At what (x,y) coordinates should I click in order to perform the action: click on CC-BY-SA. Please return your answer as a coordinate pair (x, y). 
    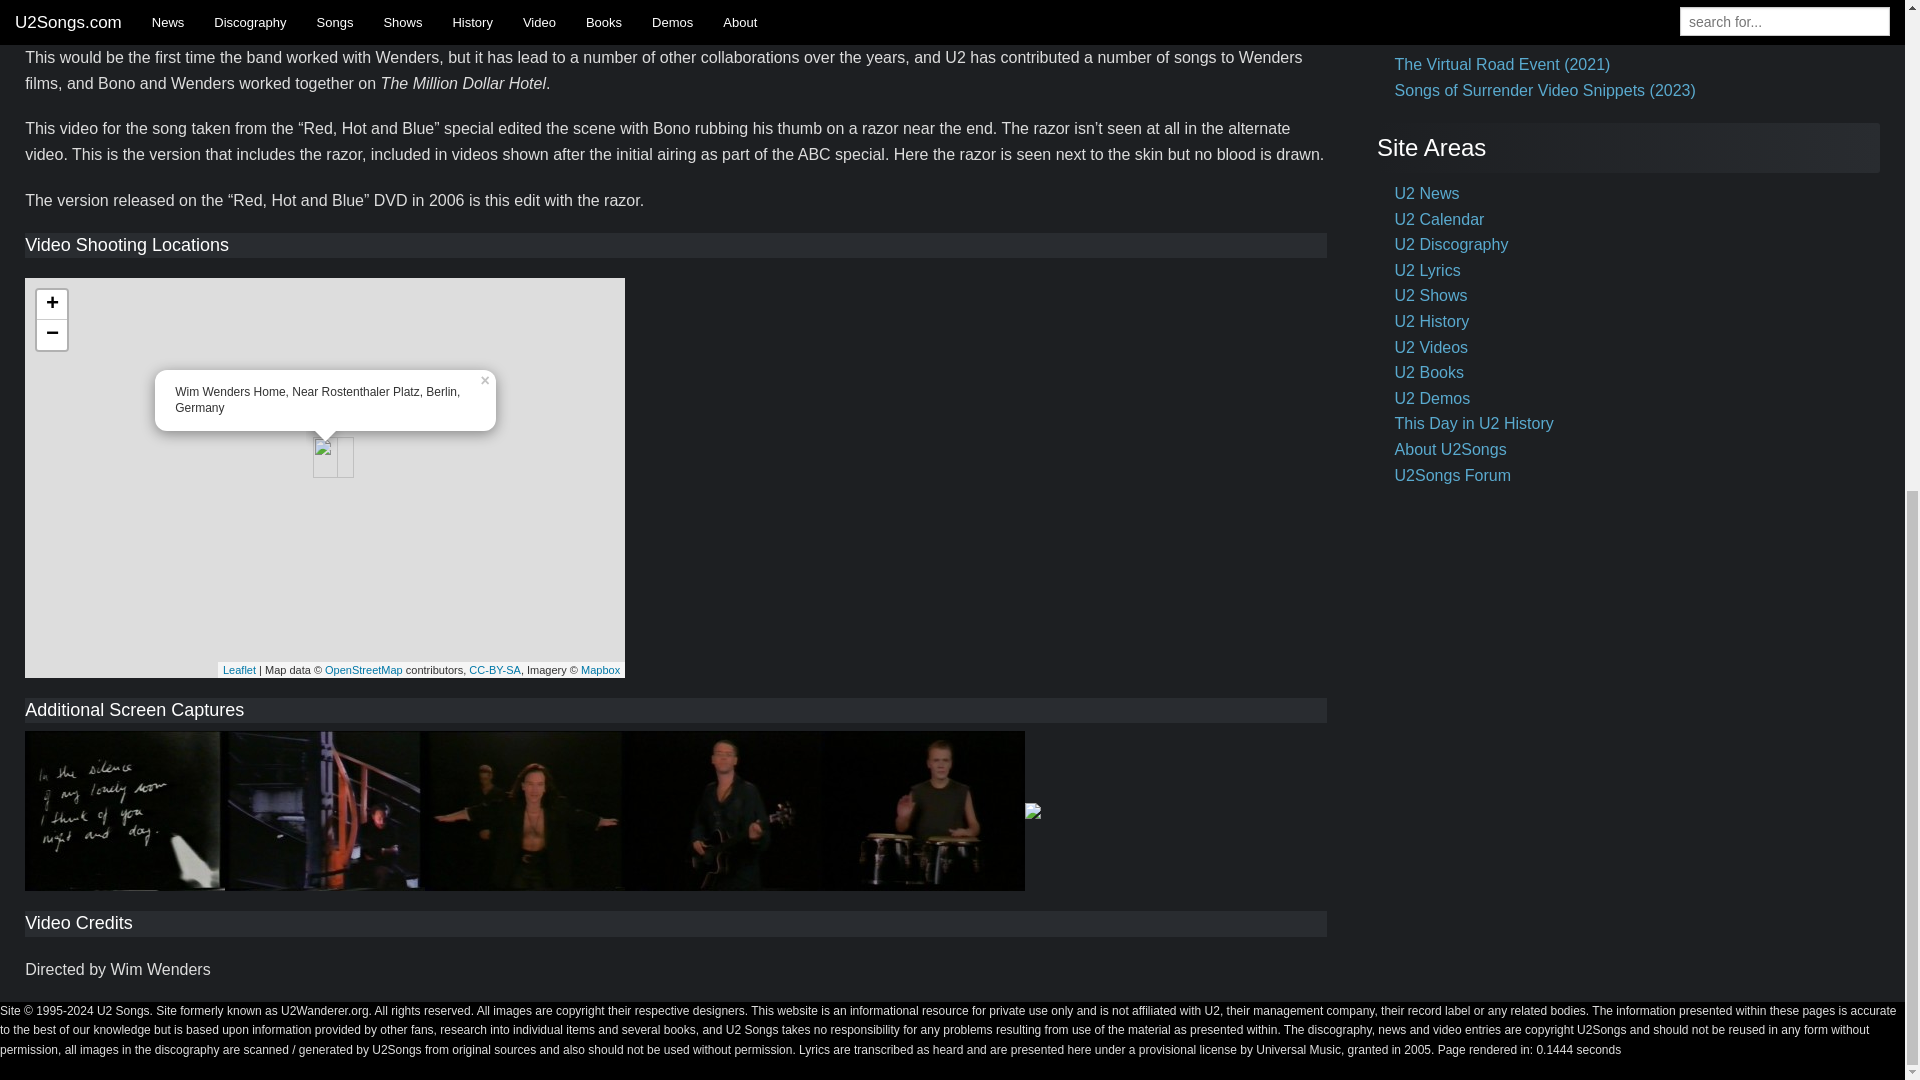
    Looking at the image, I should click on (494, 670).